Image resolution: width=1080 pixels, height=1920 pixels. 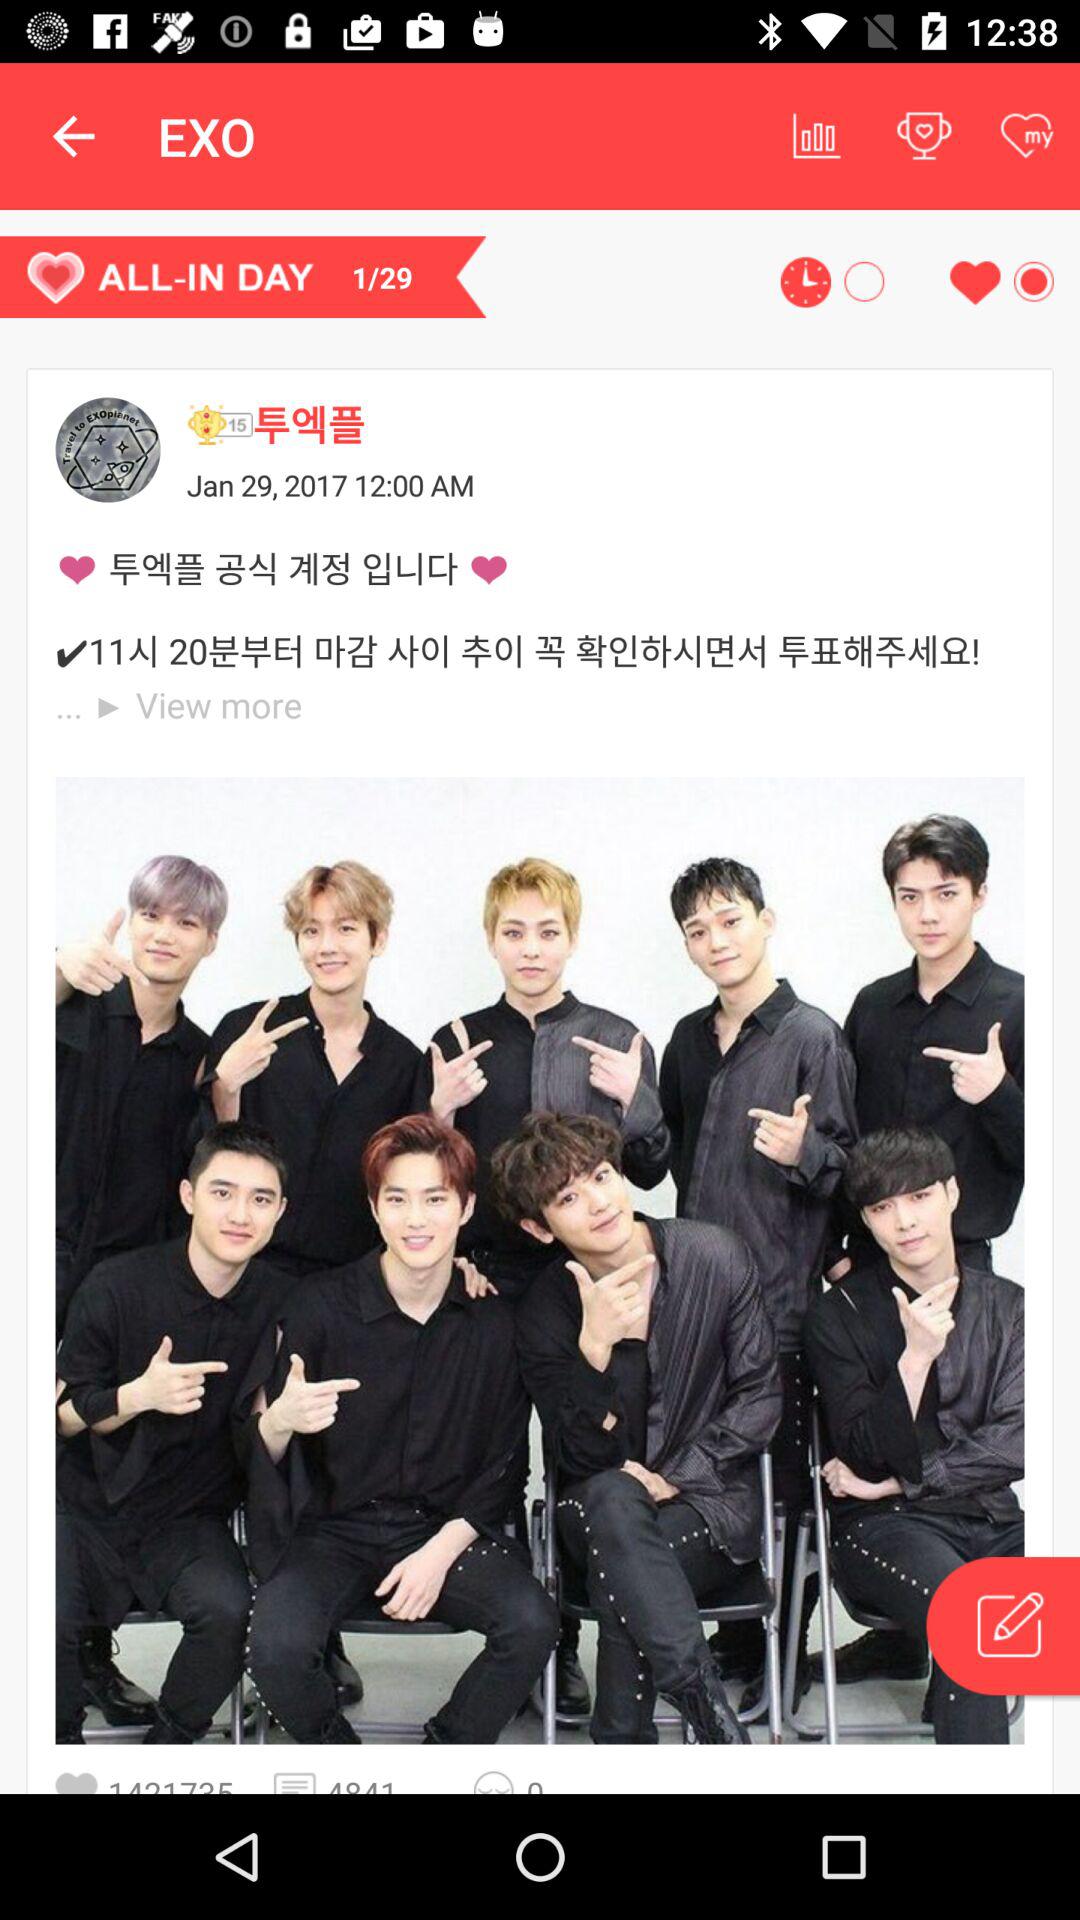 What do you see at coordinates (1001, 1629) in the screenshot?
I see `create post` at bounding box center [1001, 1629].